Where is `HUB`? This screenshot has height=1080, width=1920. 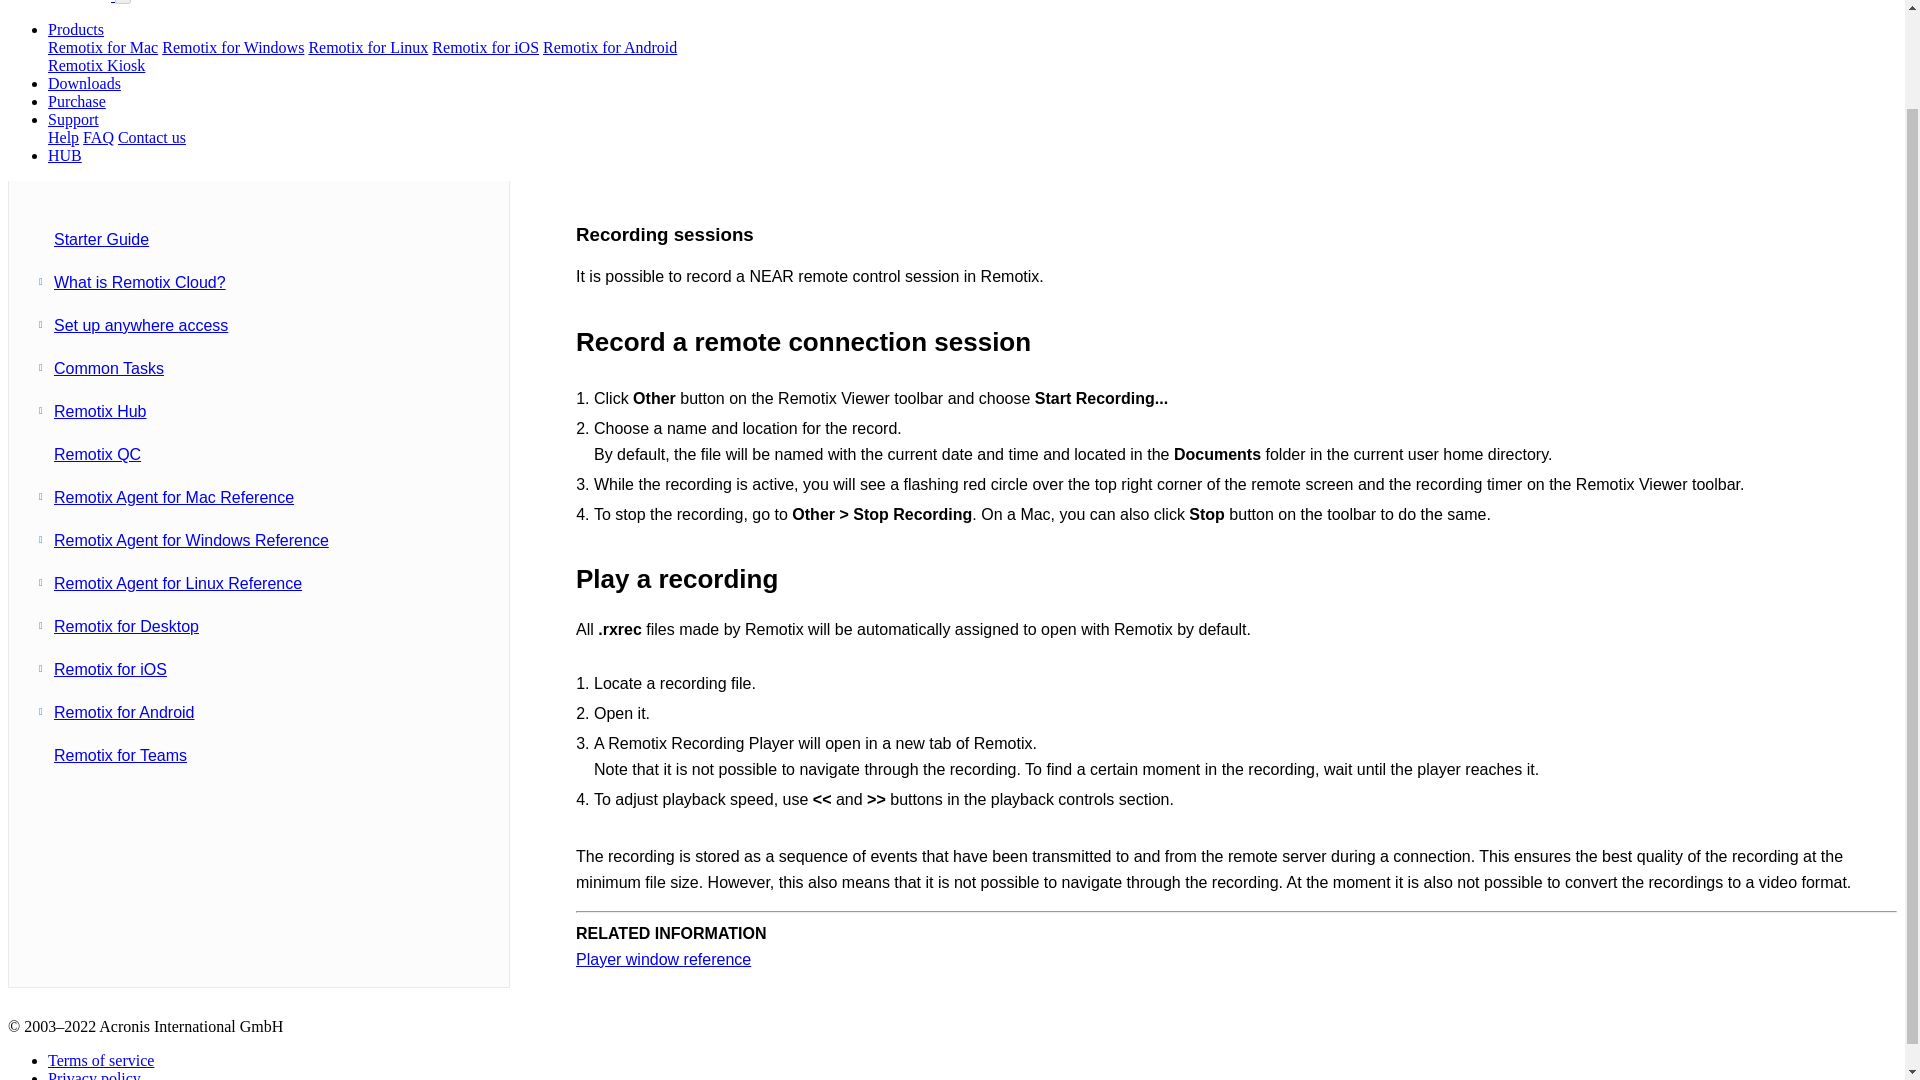 HUB is located at coordinates (65, 155).